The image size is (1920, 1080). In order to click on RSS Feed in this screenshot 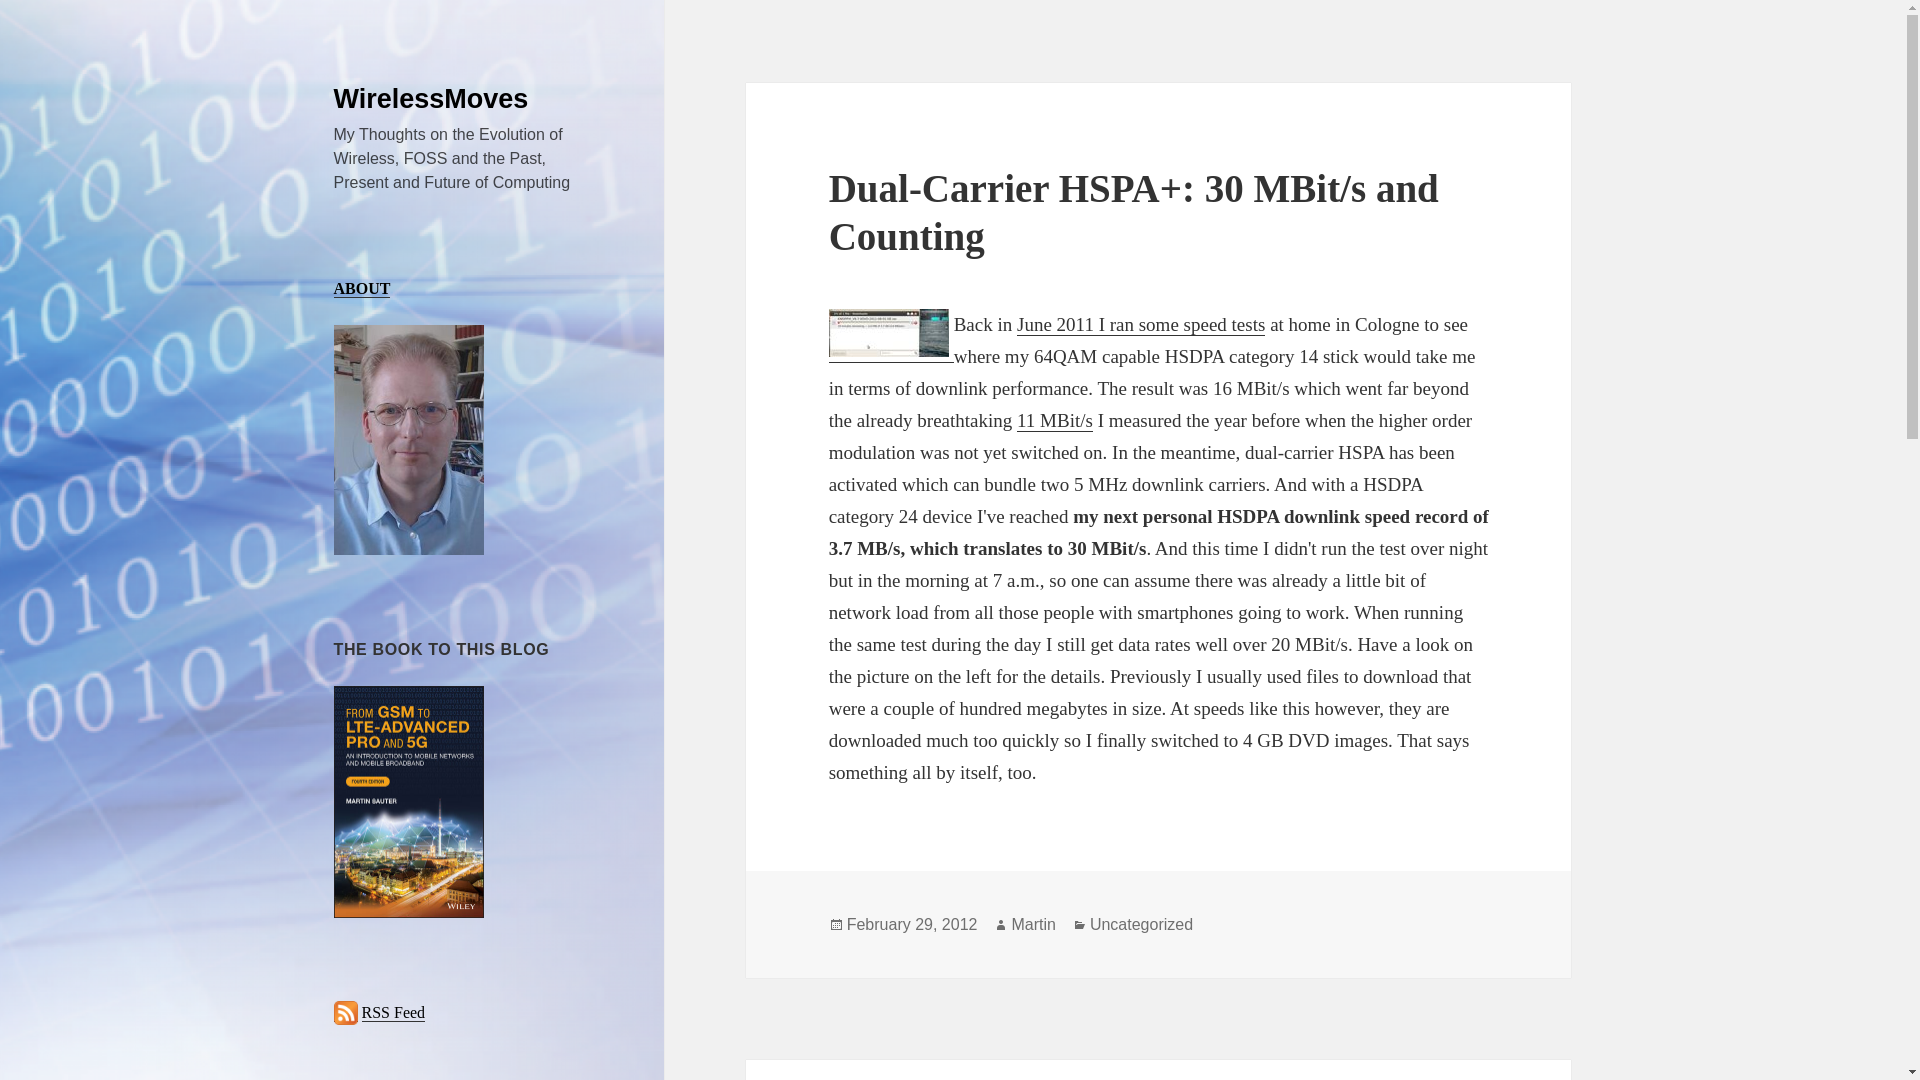, I will do `click(394, 1012)`.